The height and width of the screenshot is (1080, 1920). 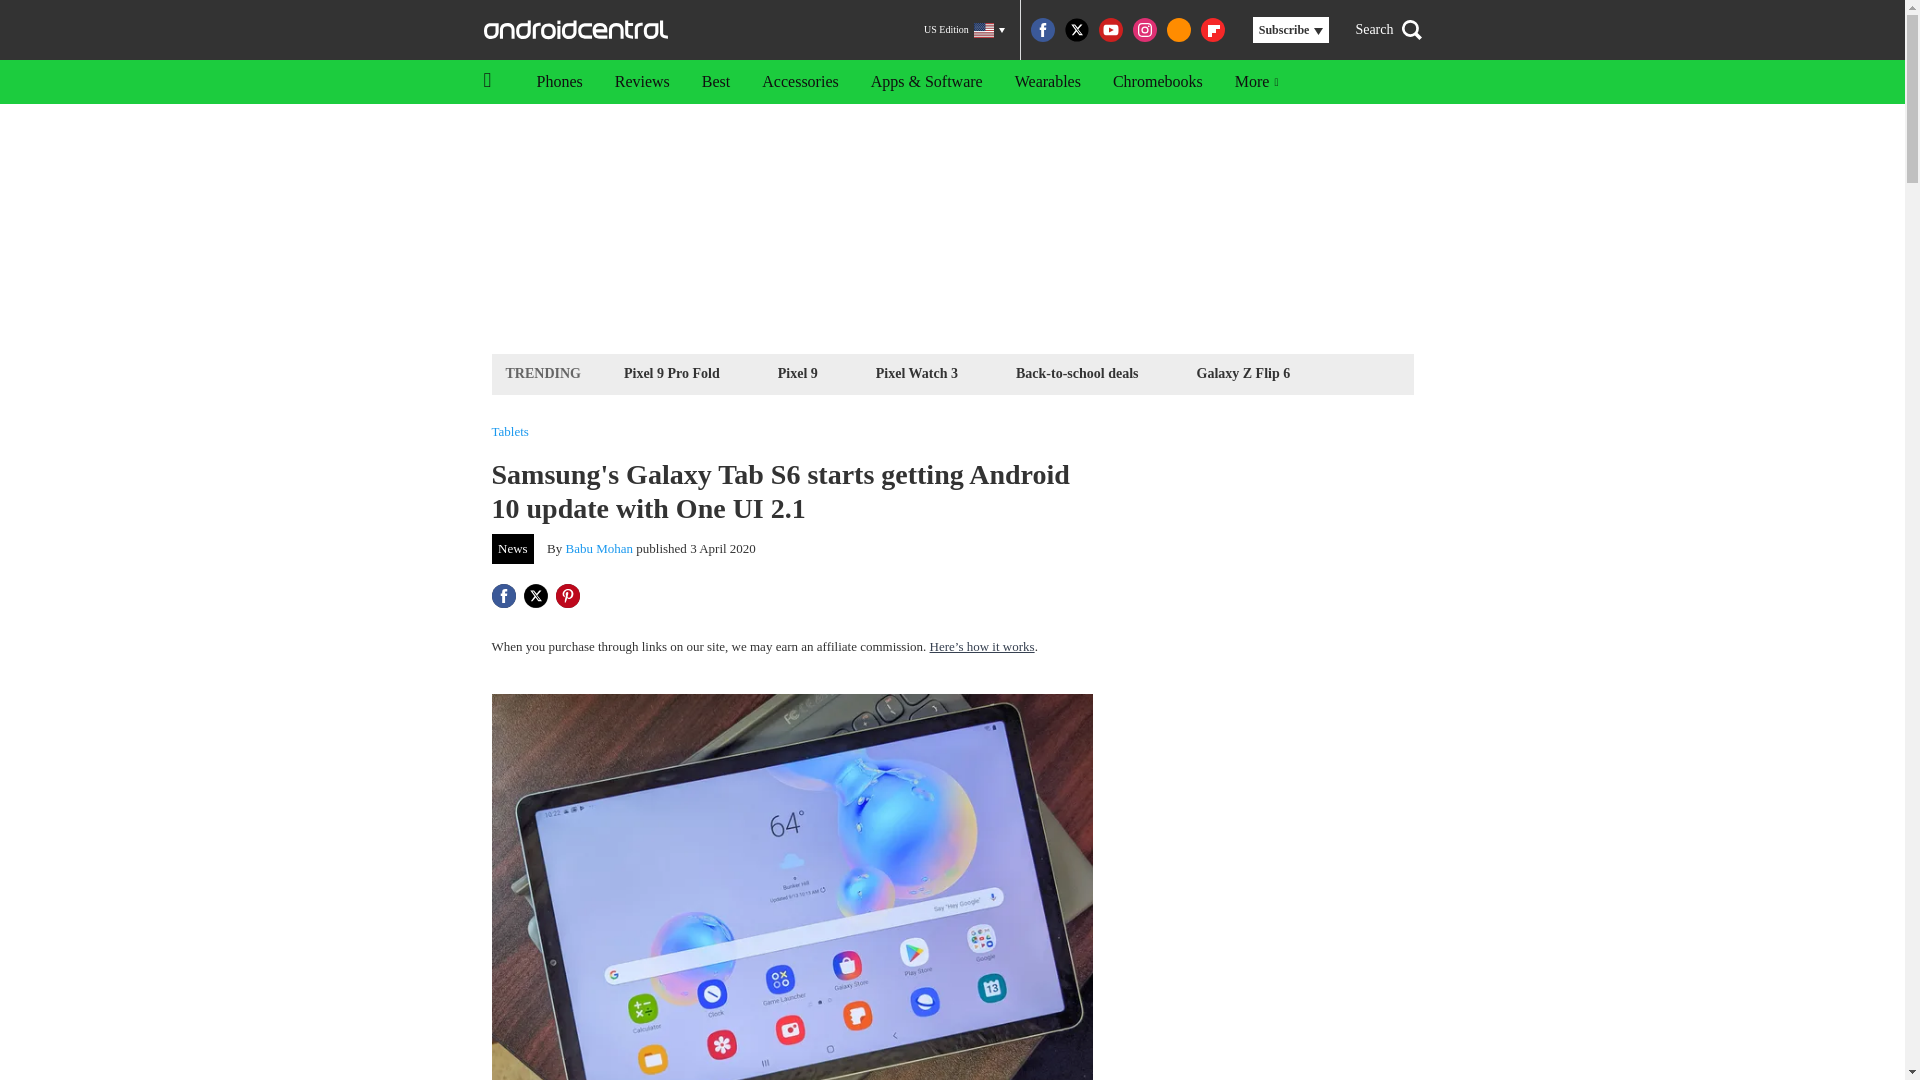 I want to click on Pixel 9 Pro Fold, so click(x=672, y=372).